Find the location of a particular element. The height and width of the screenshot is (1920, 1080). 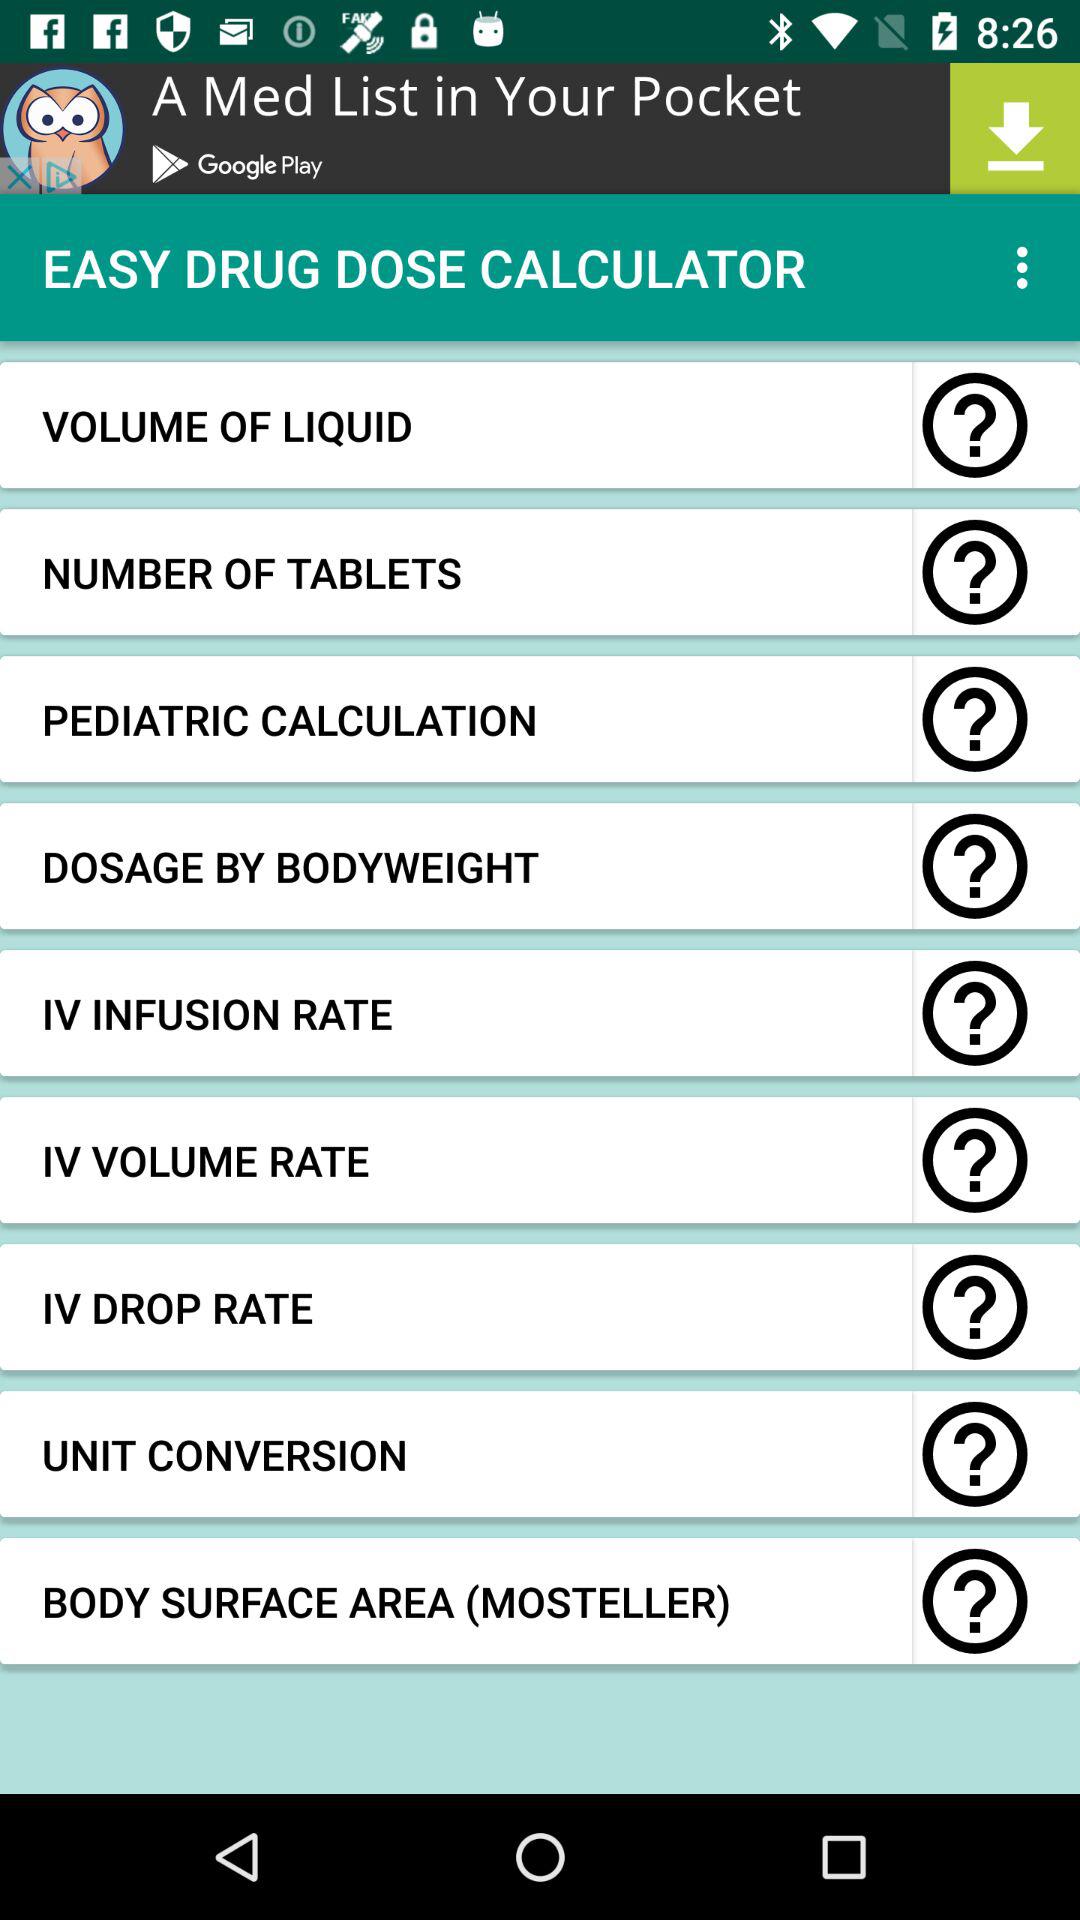

question the option is located at coordinates (975, 1307).